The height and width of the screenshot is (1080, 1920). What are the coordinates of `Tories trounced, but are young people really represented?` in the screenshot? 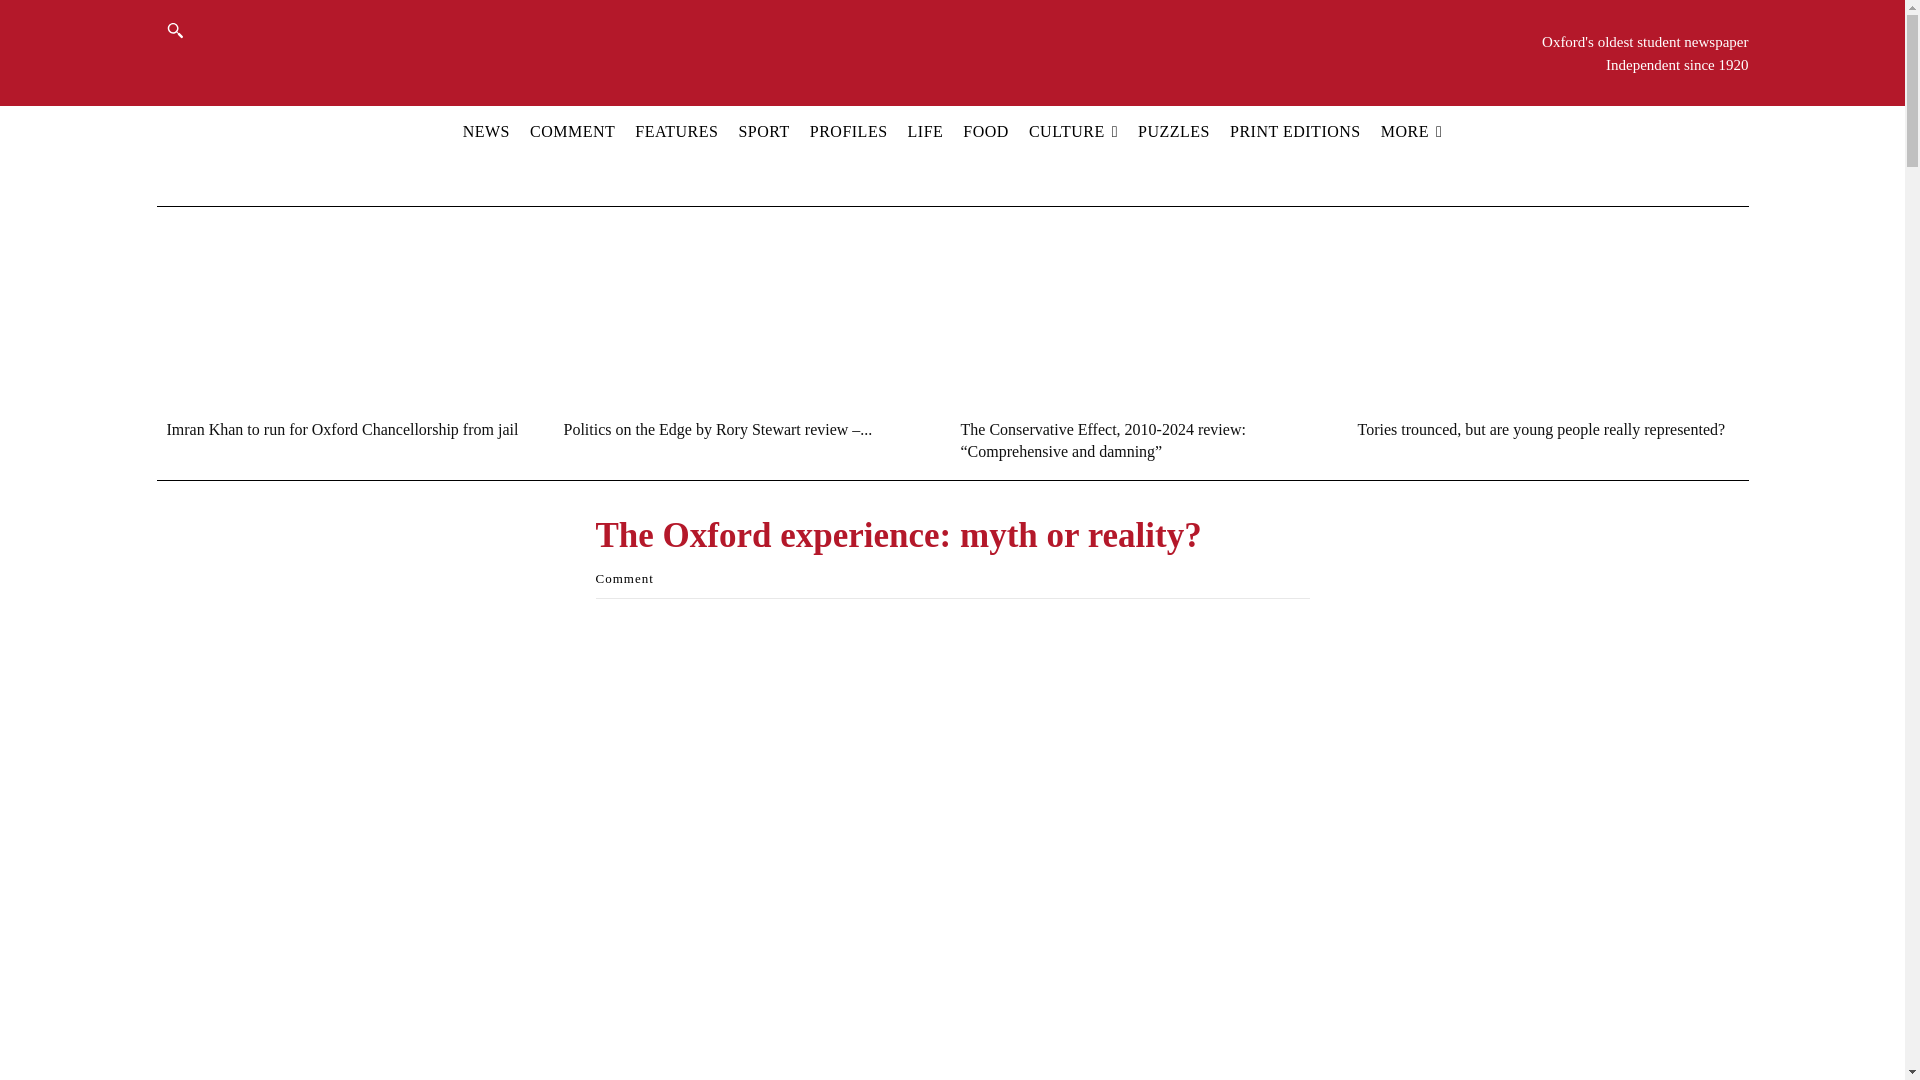 It's located at (1536, 312).